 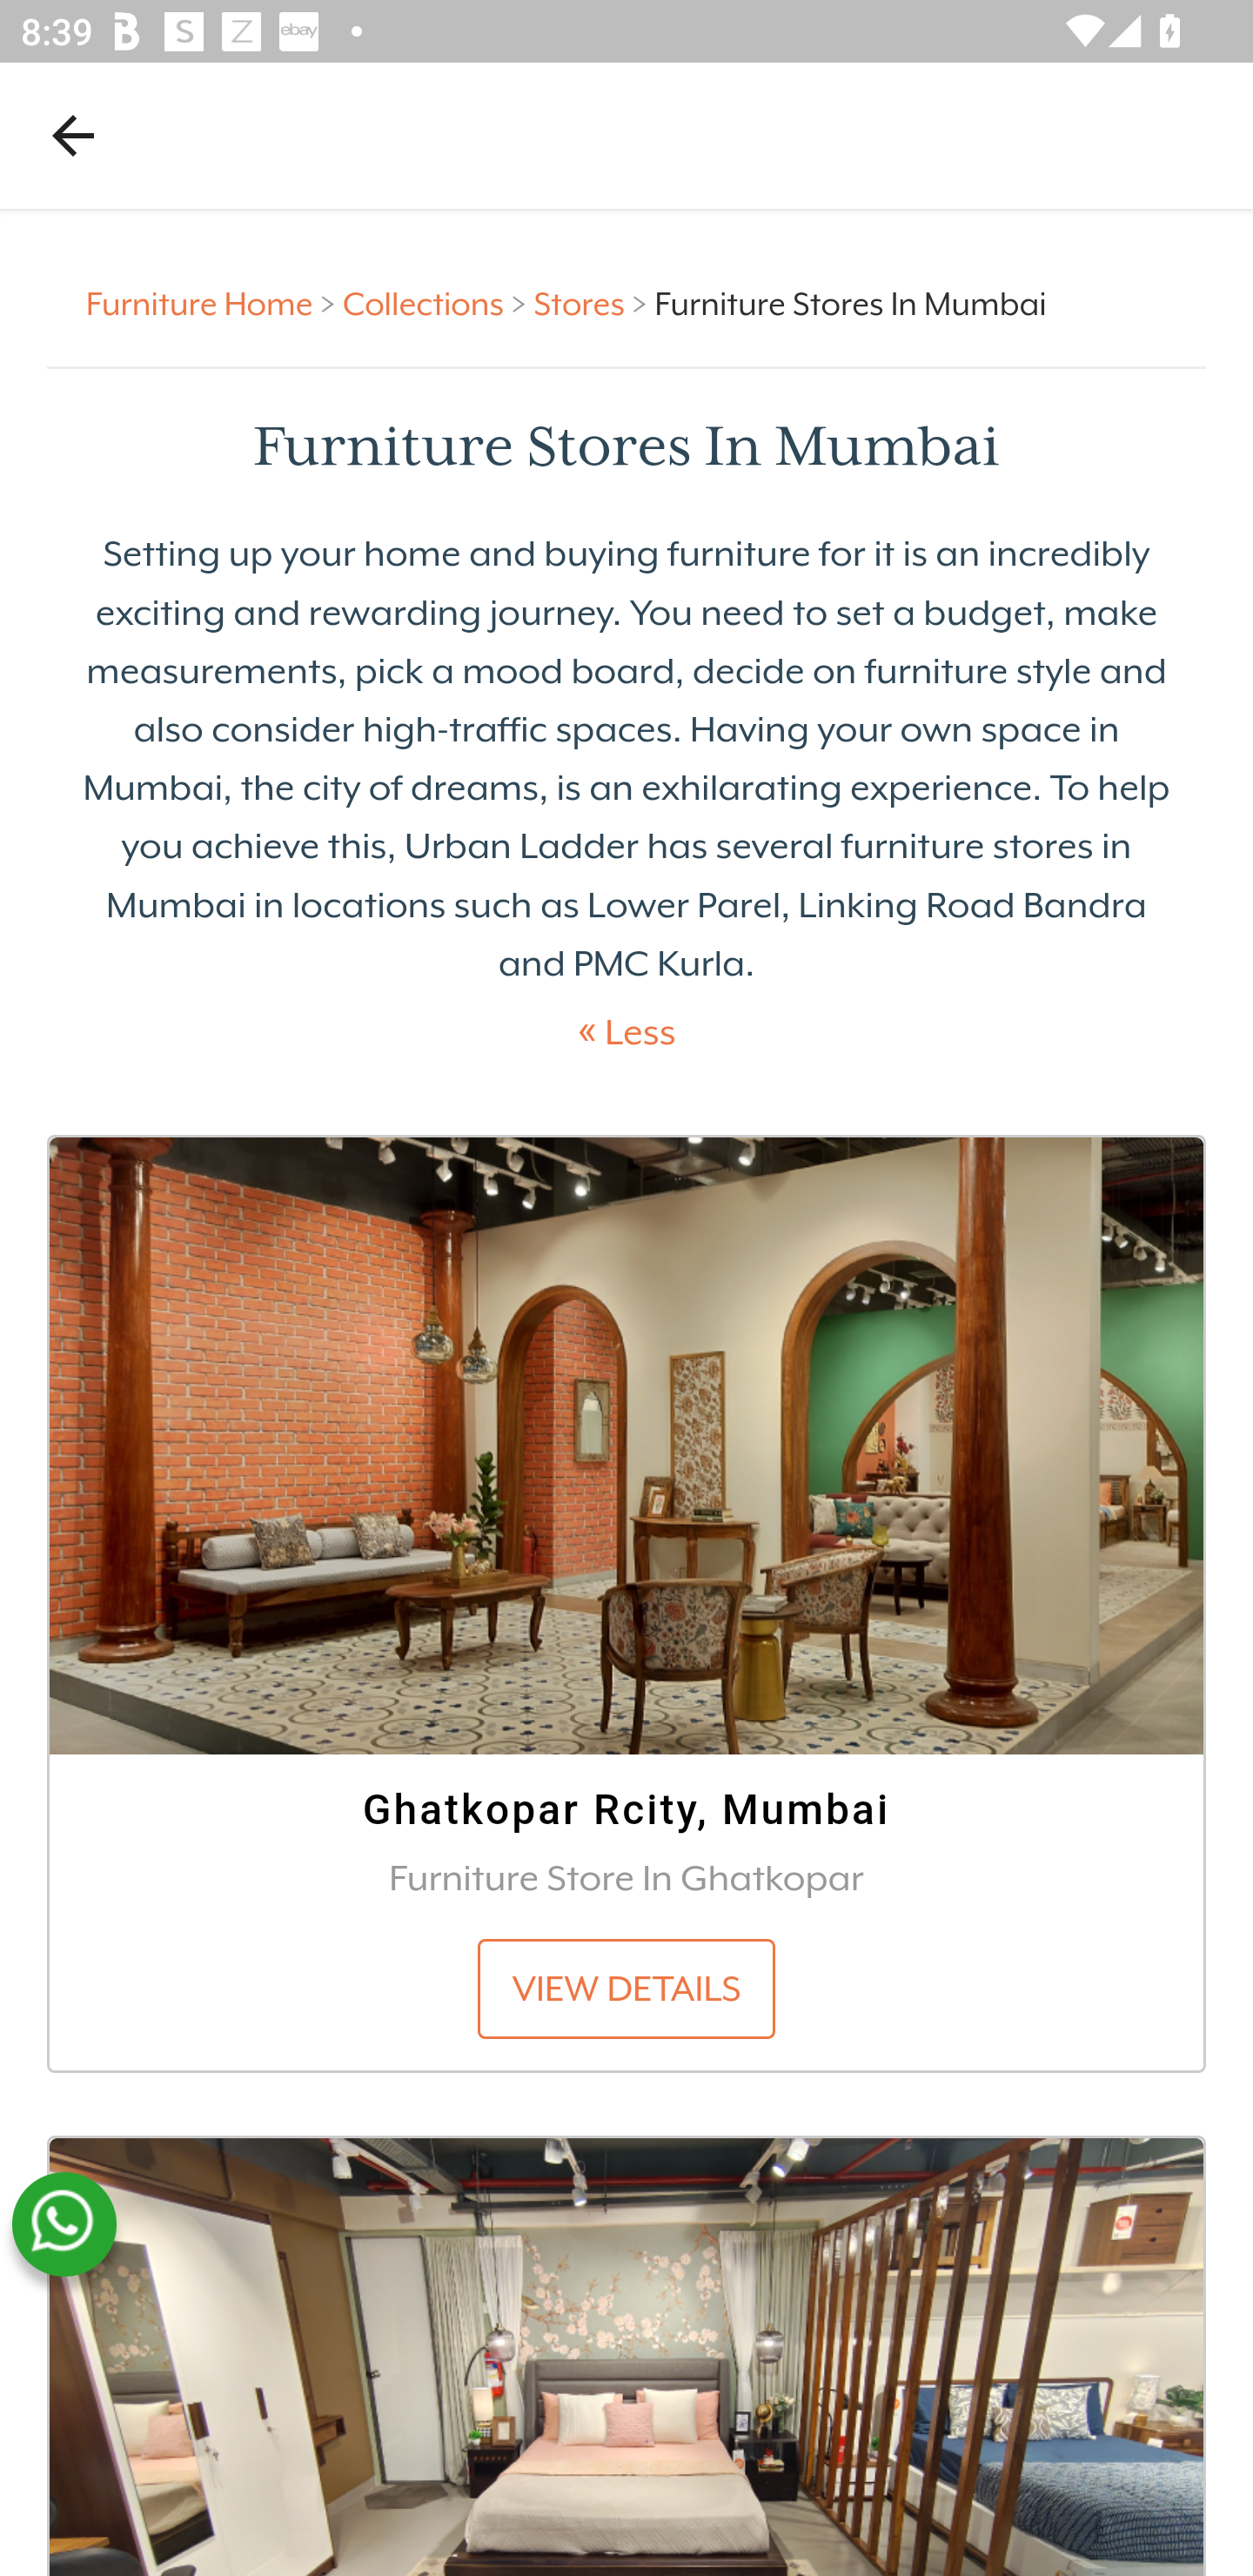 I want to click on Navigate up, so click(x=73, y=135).